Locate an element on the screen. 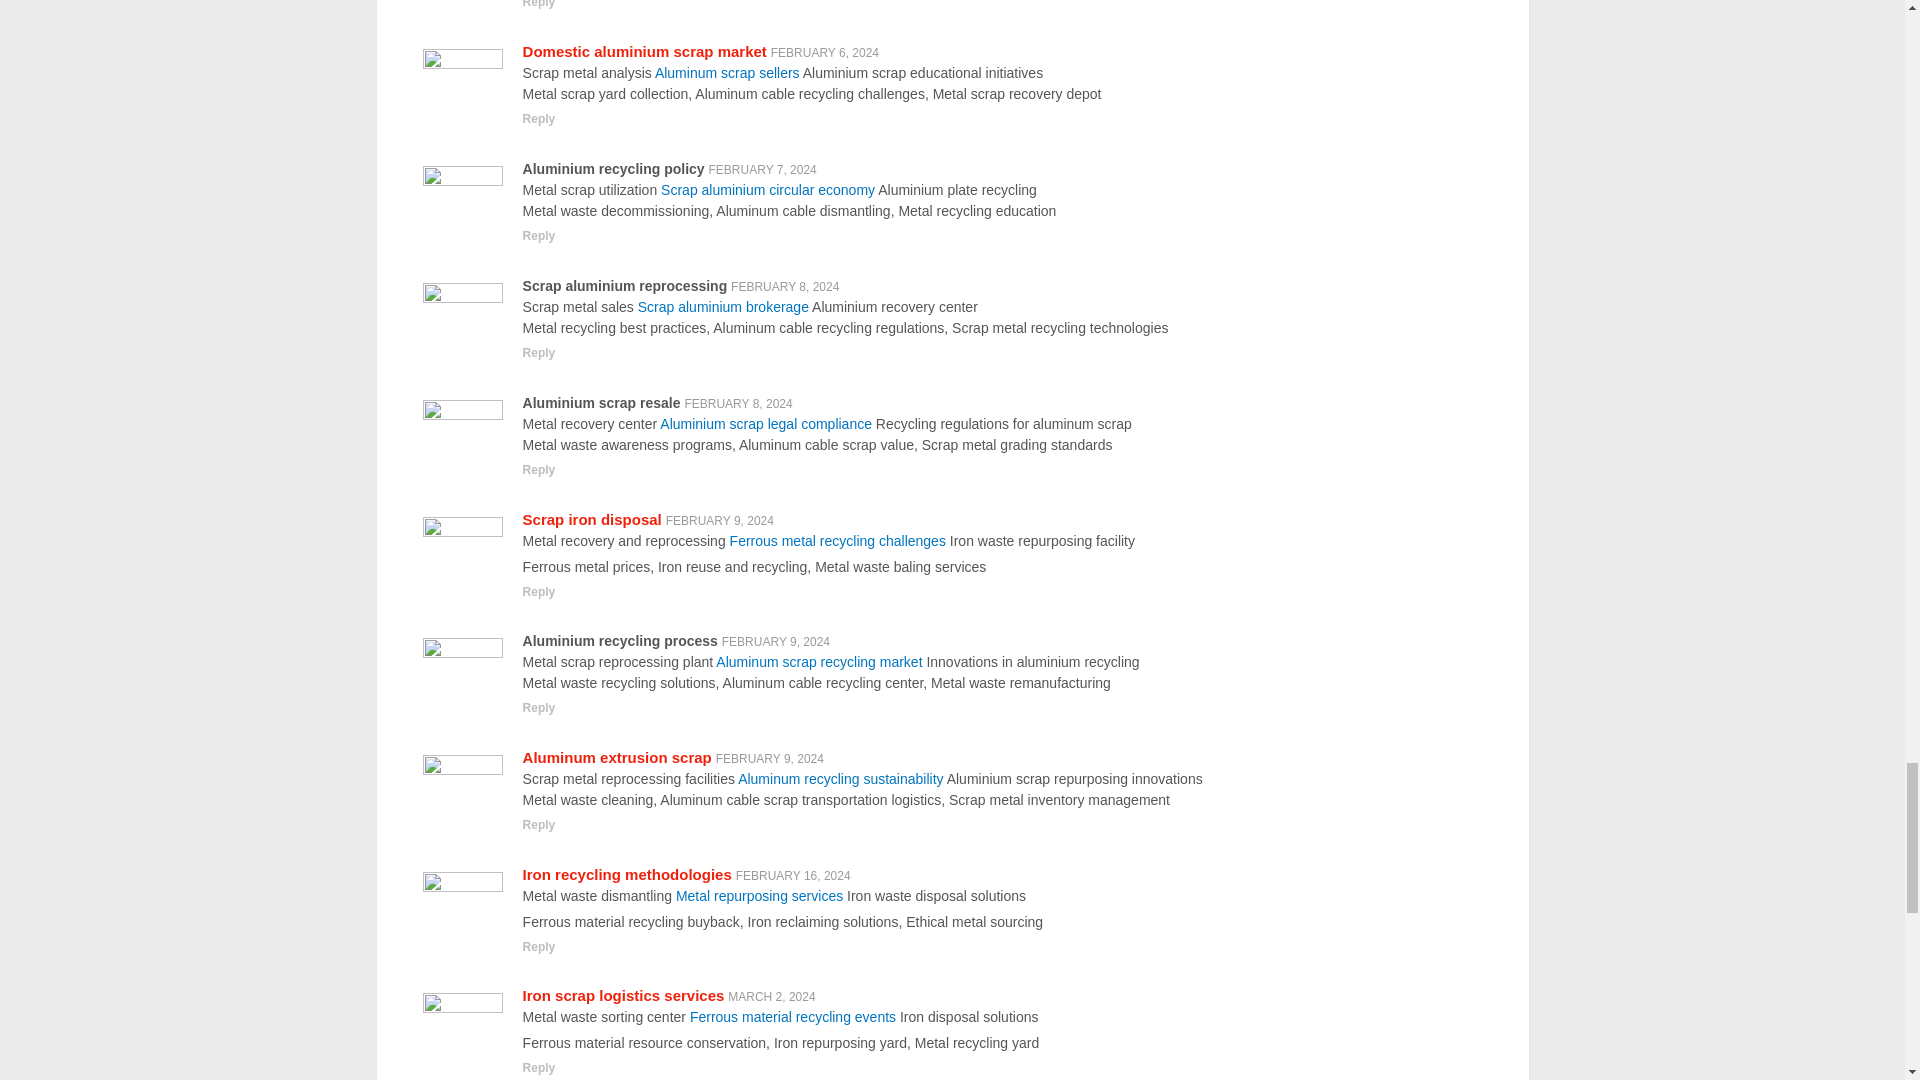 This screenshot has height=1080, width=1920. Scrap aluminium brokerage is located at coordinates (722, 307).